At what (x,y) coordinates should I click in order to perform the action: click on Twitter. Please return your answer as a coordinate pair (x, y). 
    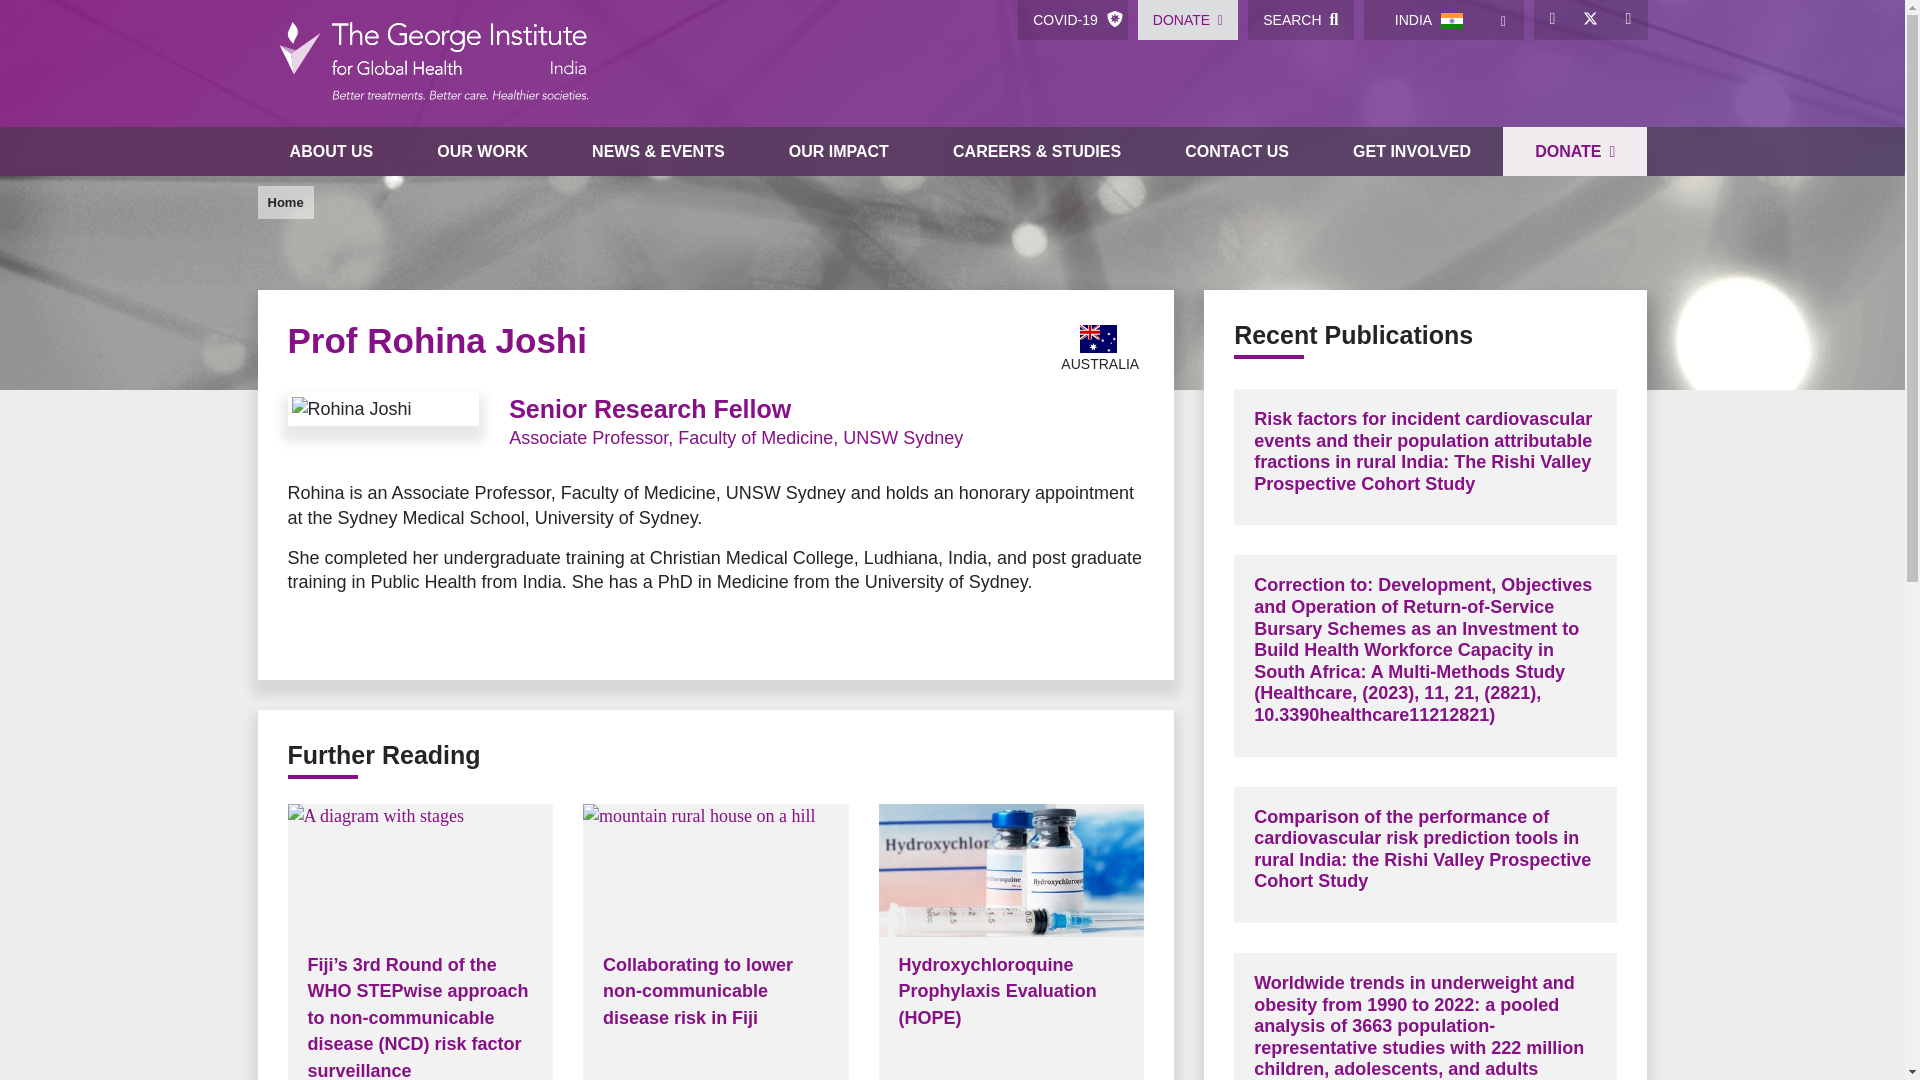
    Looking at the image, I should click on (1591, 20).